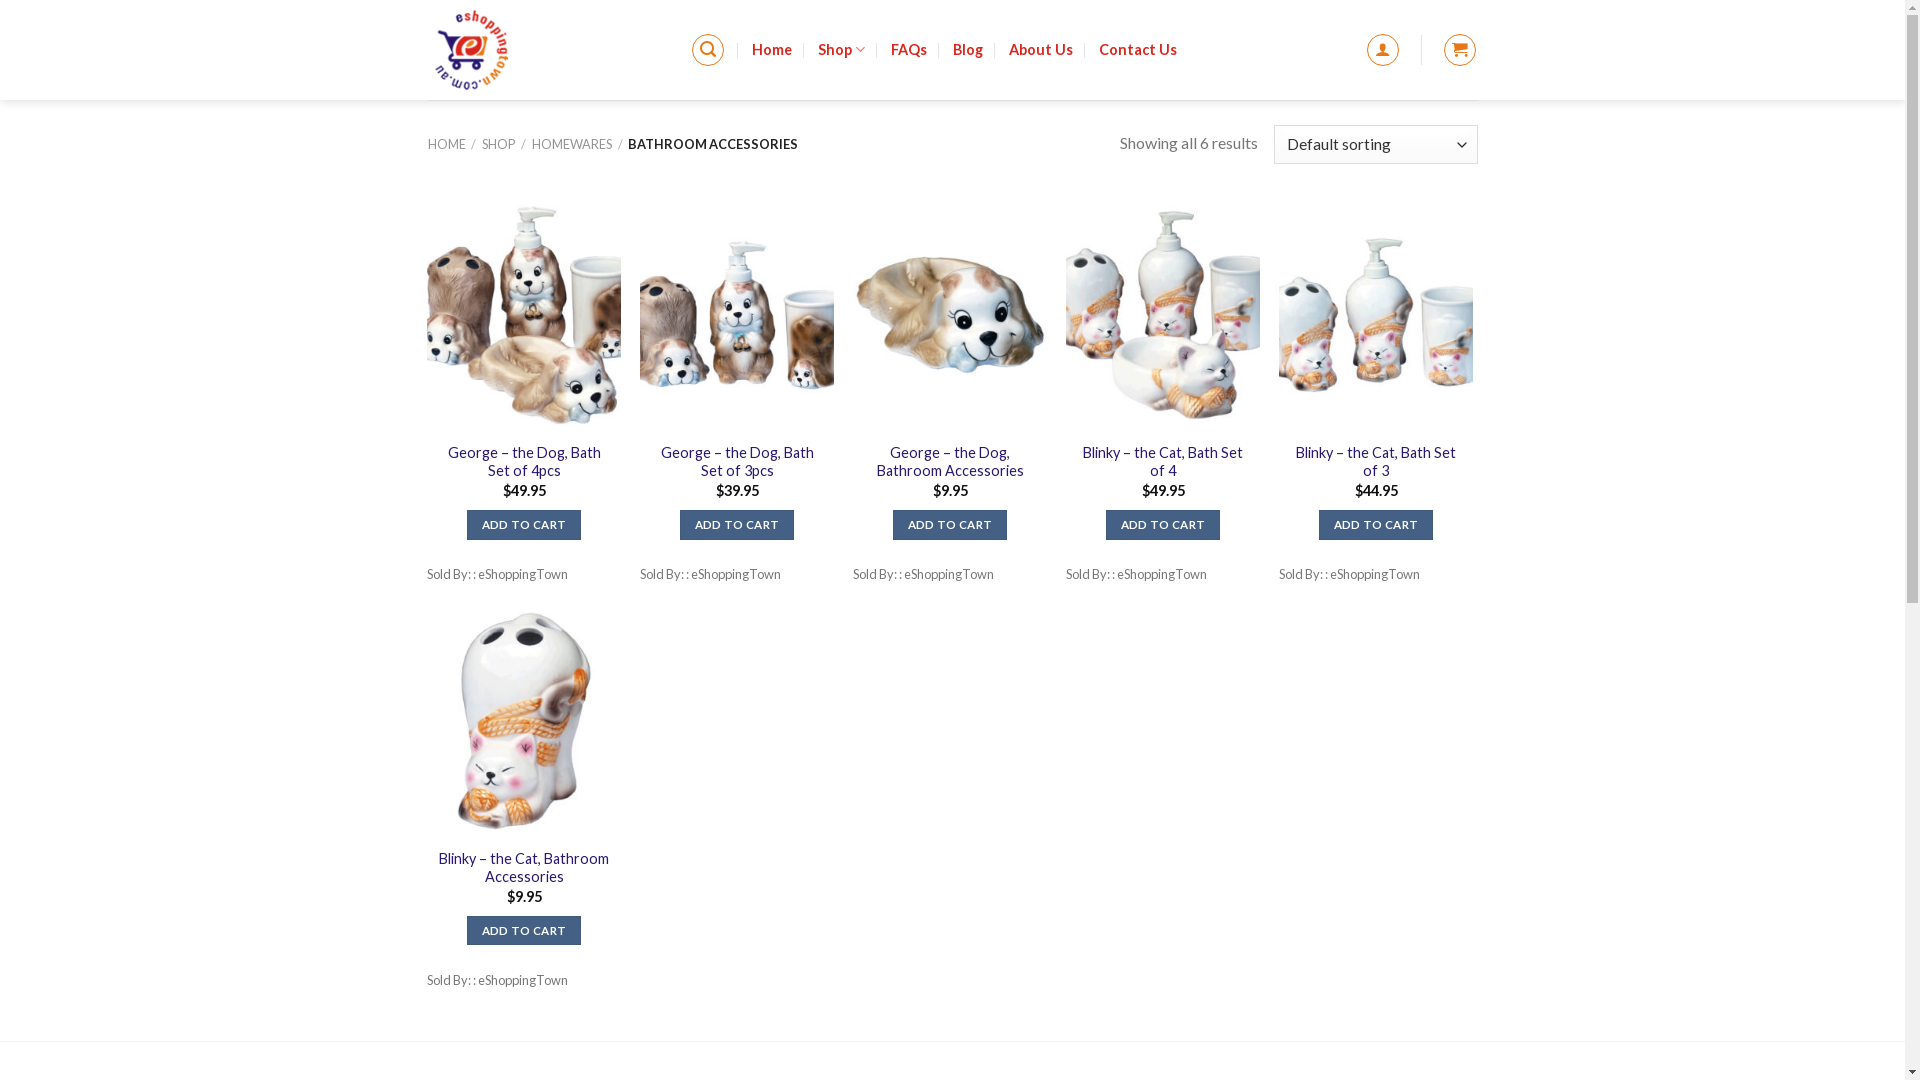  Describe the element at coordinates (772, 50) in the screenshot. I see `Home` at that location.